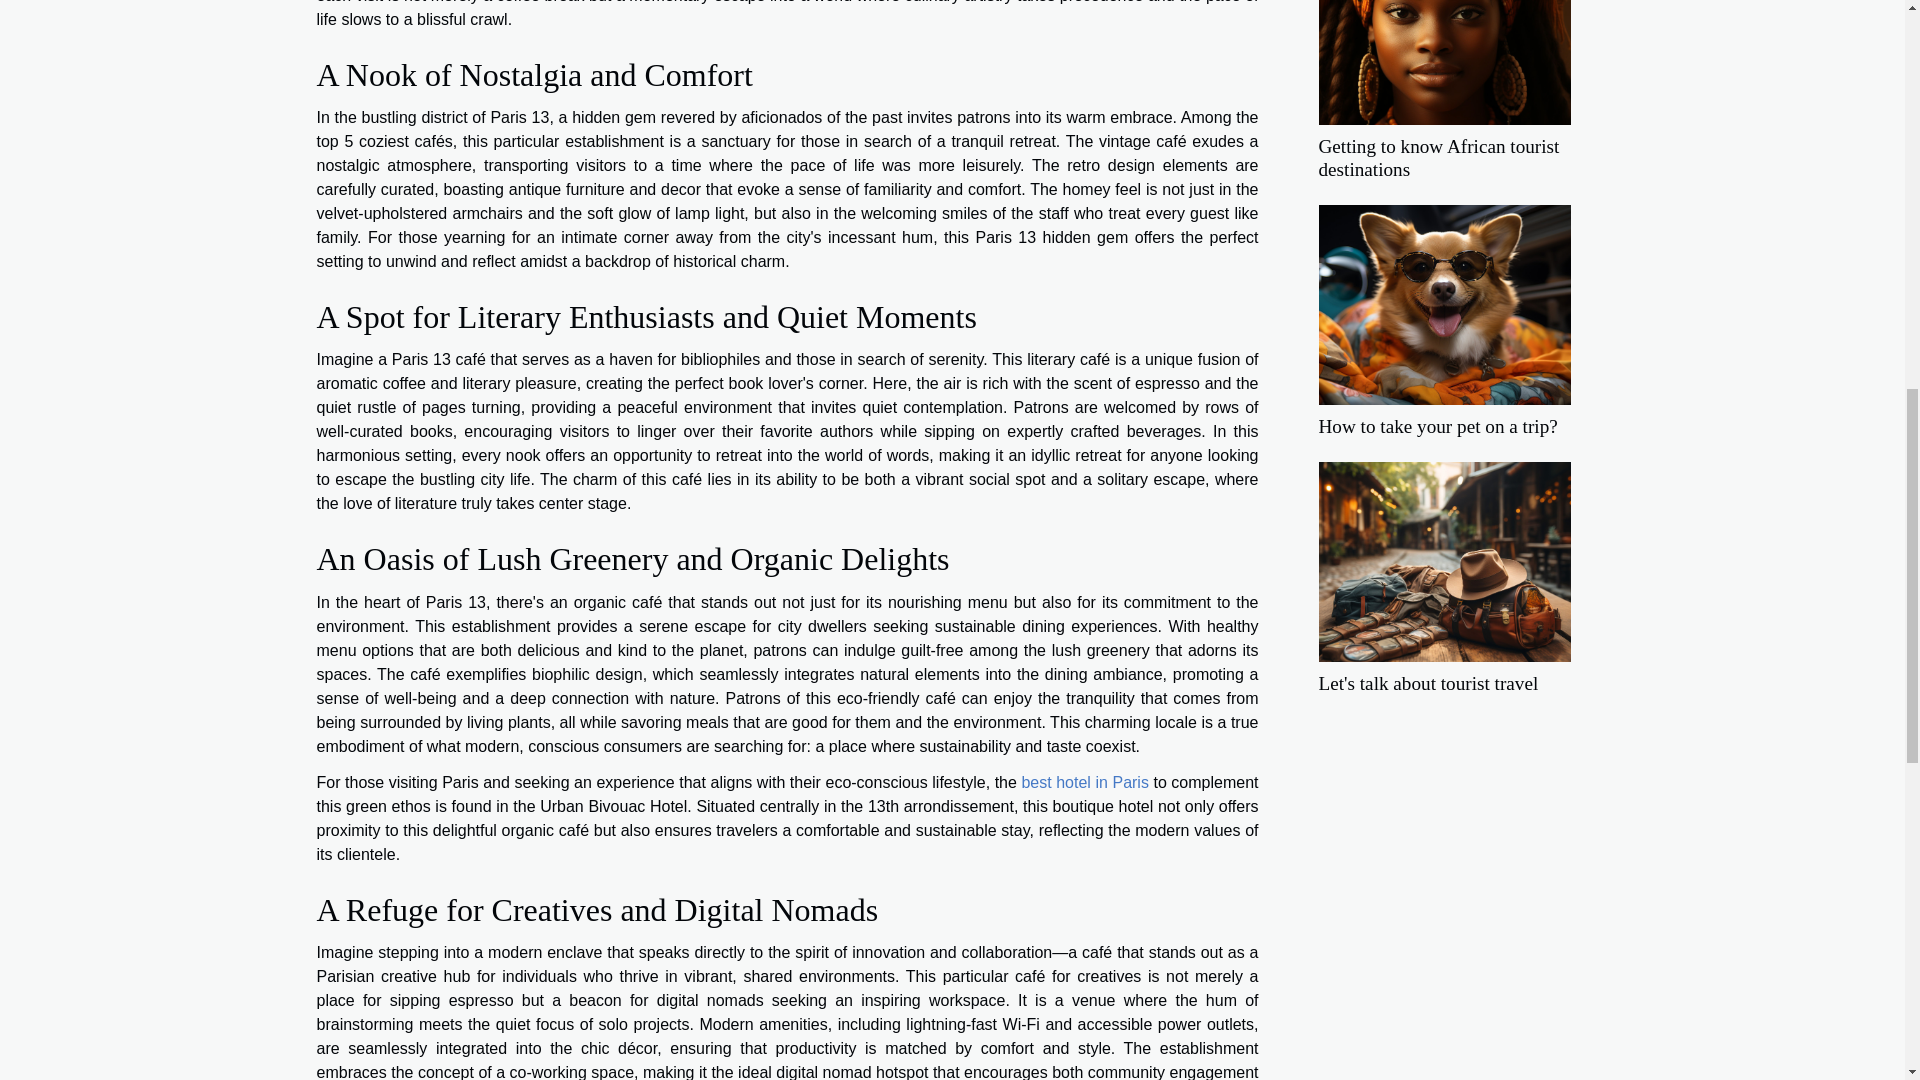 This screenshot has width=1920, height=1080. I want to click on Getting to know African tourist destinations, so click(1444, 24).